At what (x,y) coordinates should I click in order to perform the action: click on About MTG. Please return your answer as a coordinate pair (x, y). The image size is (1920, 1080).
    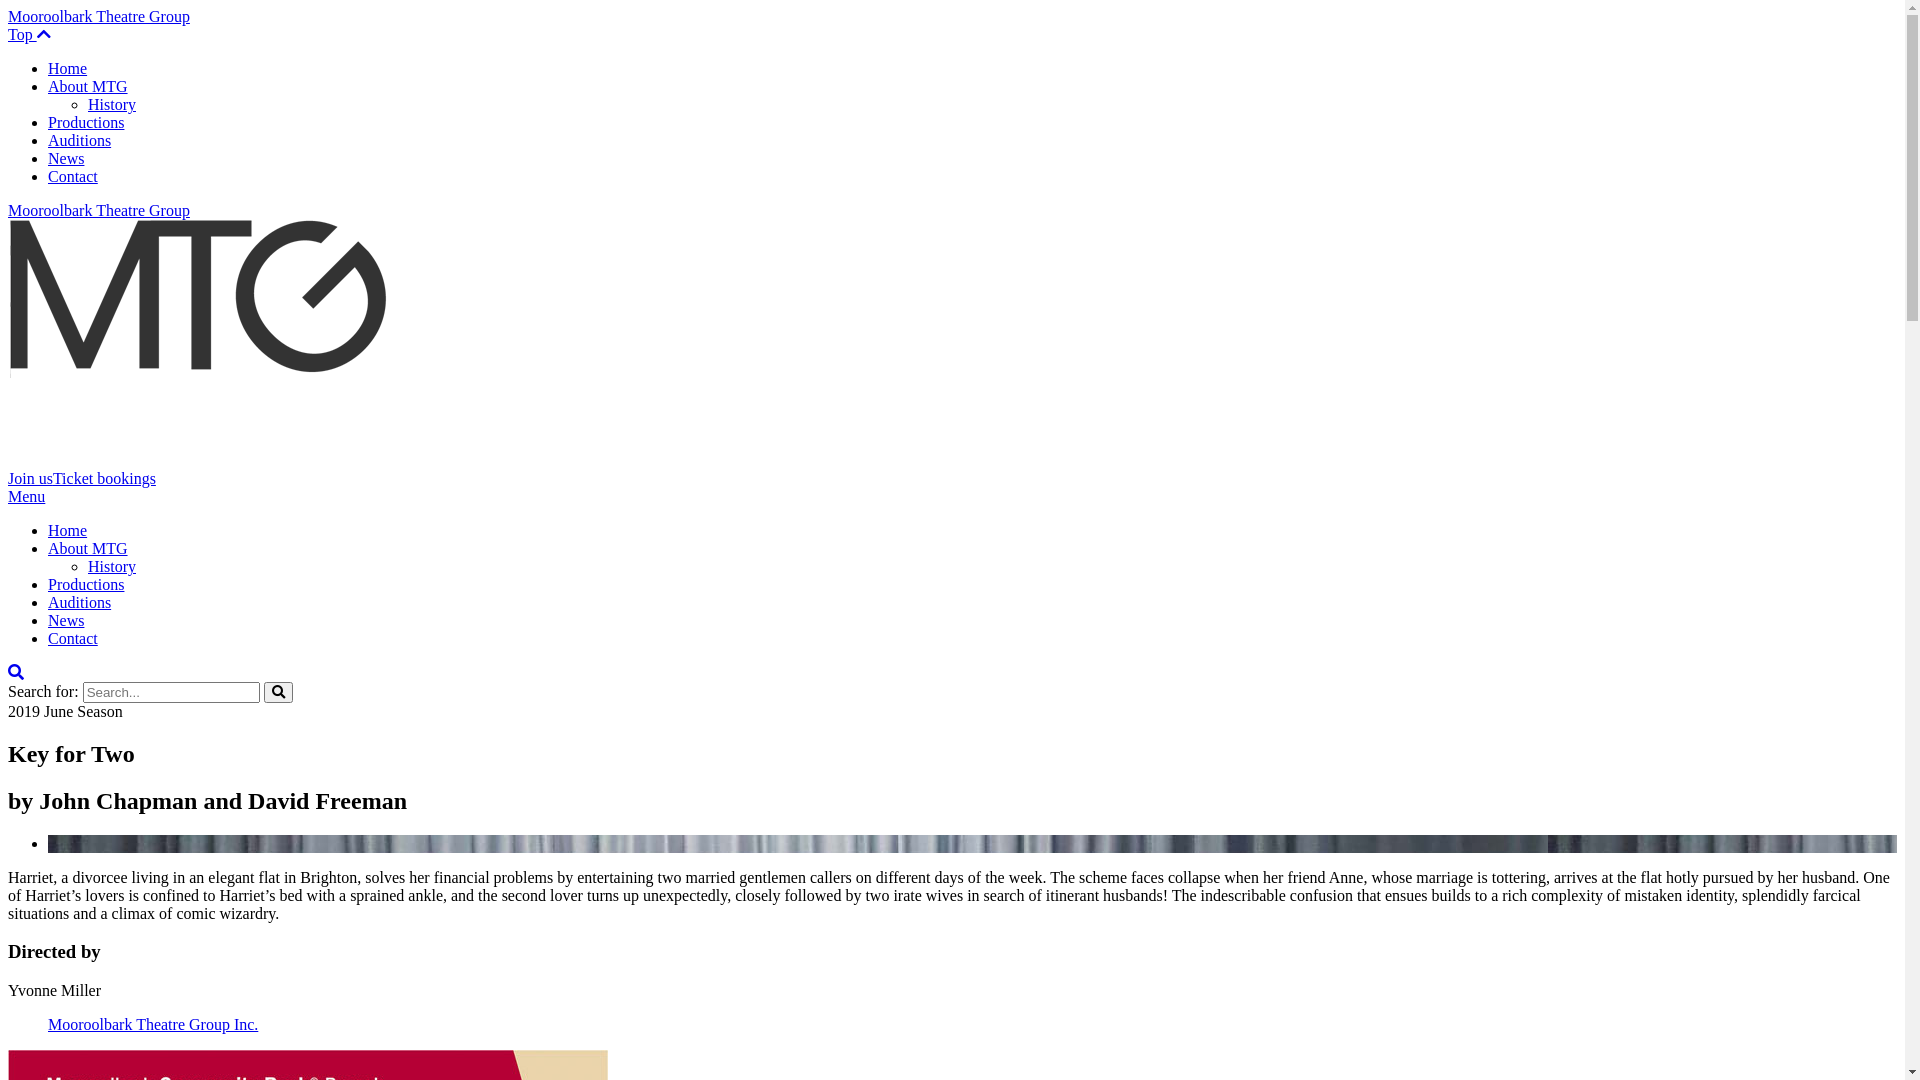
    Looking at the image, I should click on (88, 548).